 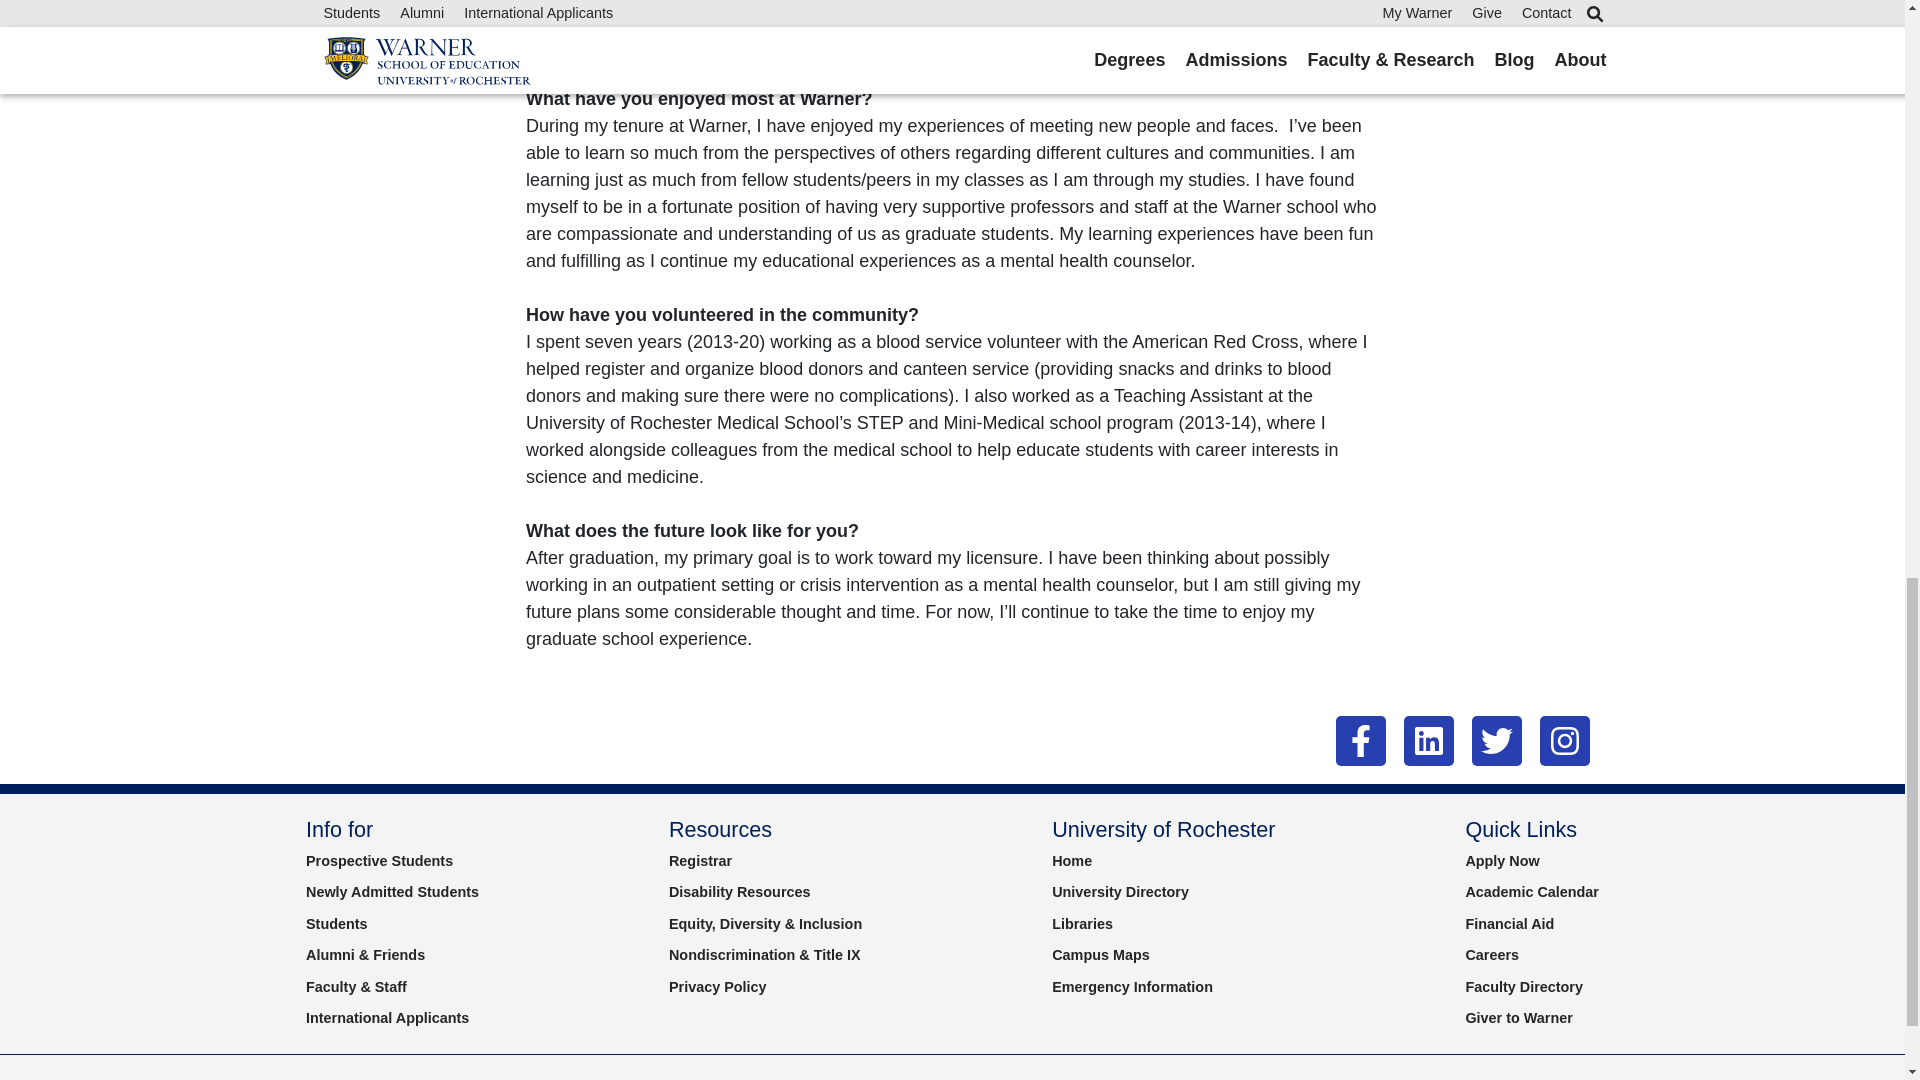 What do you see at coordinates (1502, 861) in the screenshot?
I see `Apply Now` at bounding box center [1502, 861].